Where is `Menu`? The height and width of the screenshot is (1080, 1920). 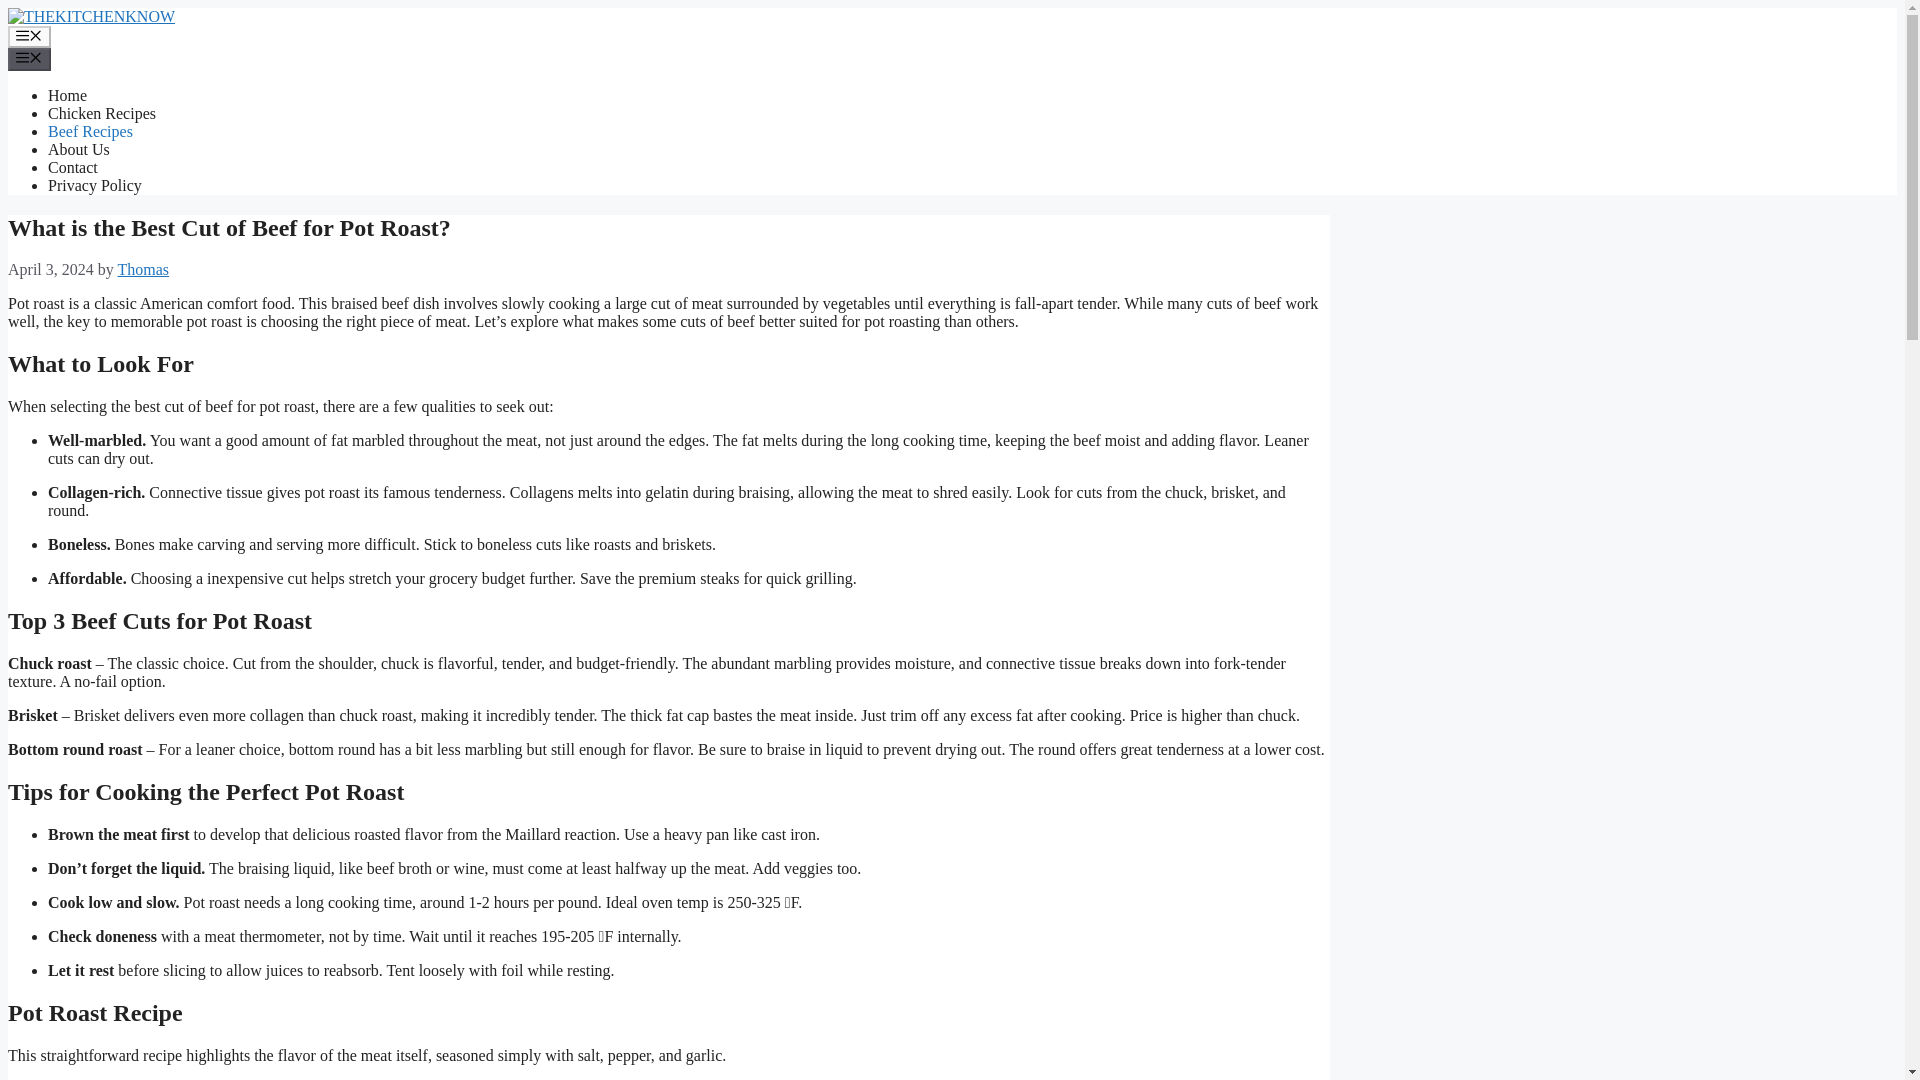 Menu is located at coordinates (29, 36).